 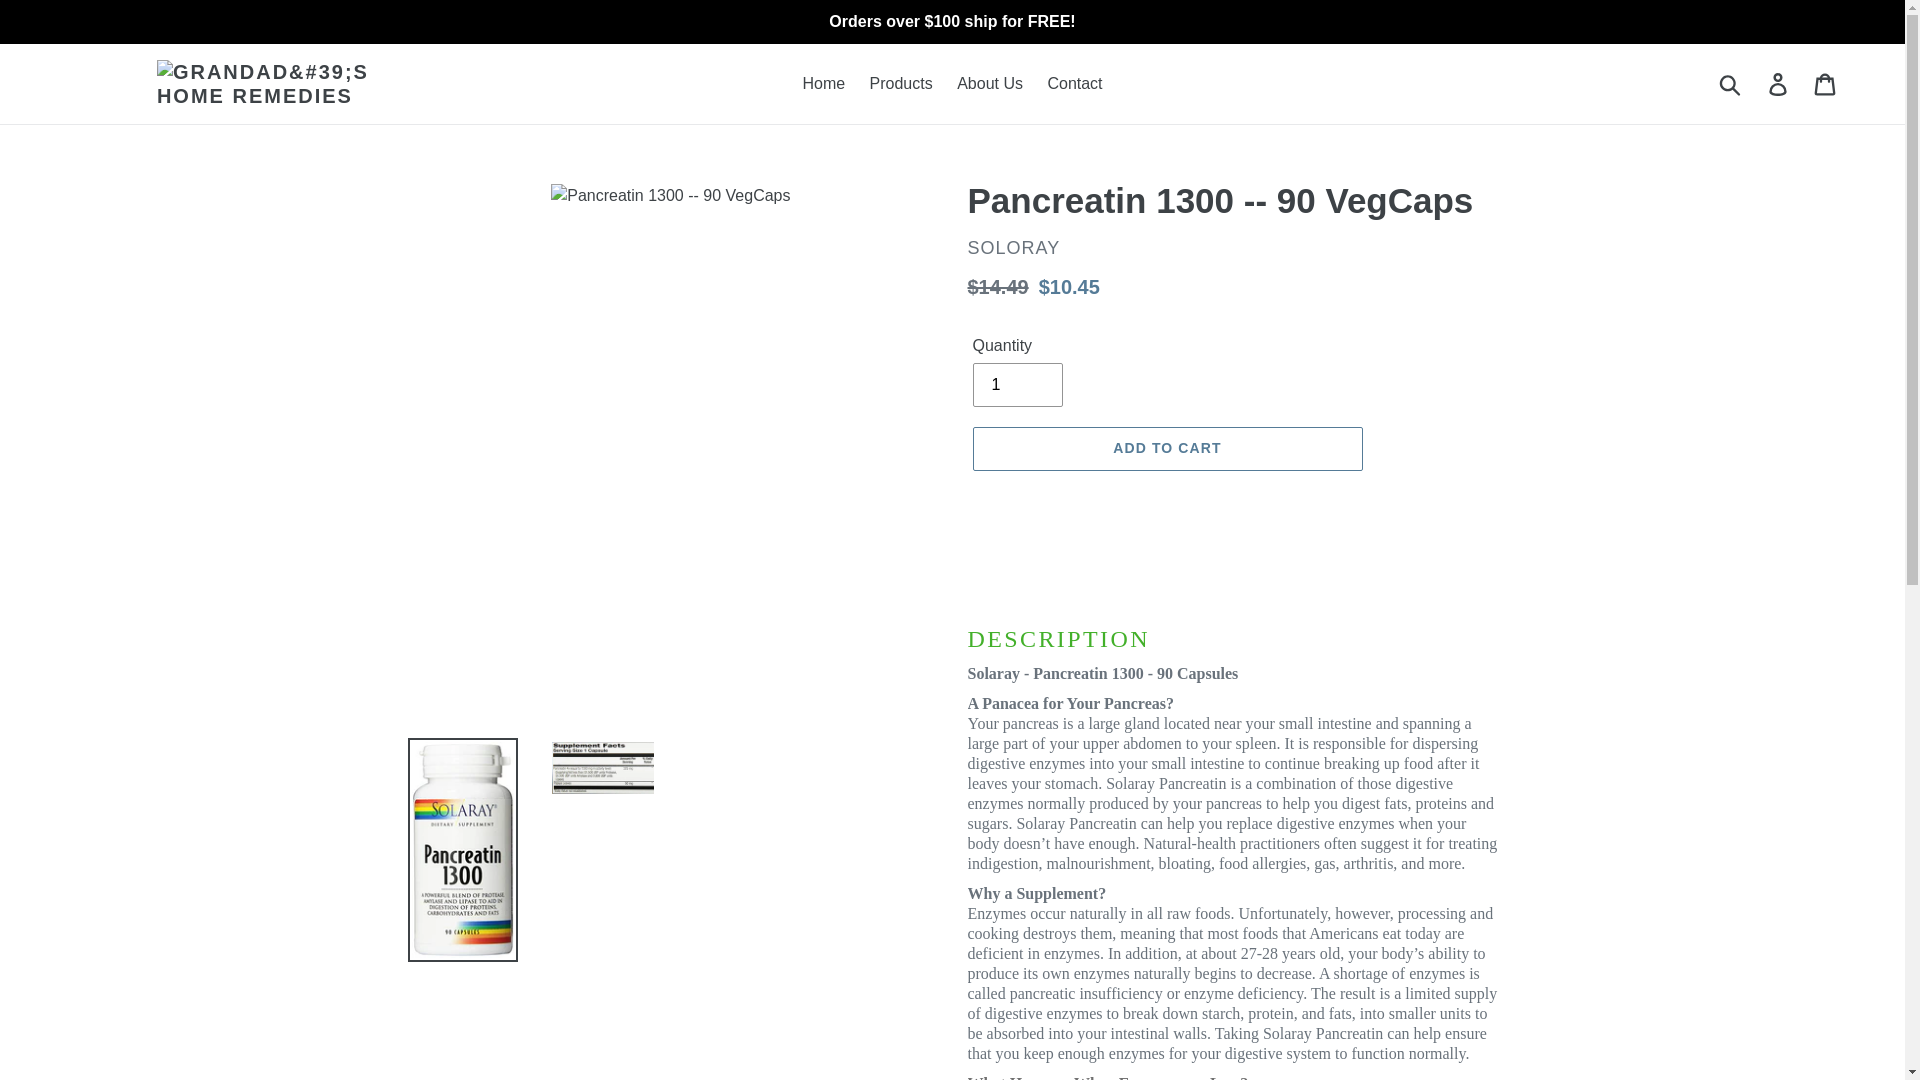 What do you see at coordinates (1074, 84) in the screenshot?
I see `Contact` at bounding box center [1074, 84].